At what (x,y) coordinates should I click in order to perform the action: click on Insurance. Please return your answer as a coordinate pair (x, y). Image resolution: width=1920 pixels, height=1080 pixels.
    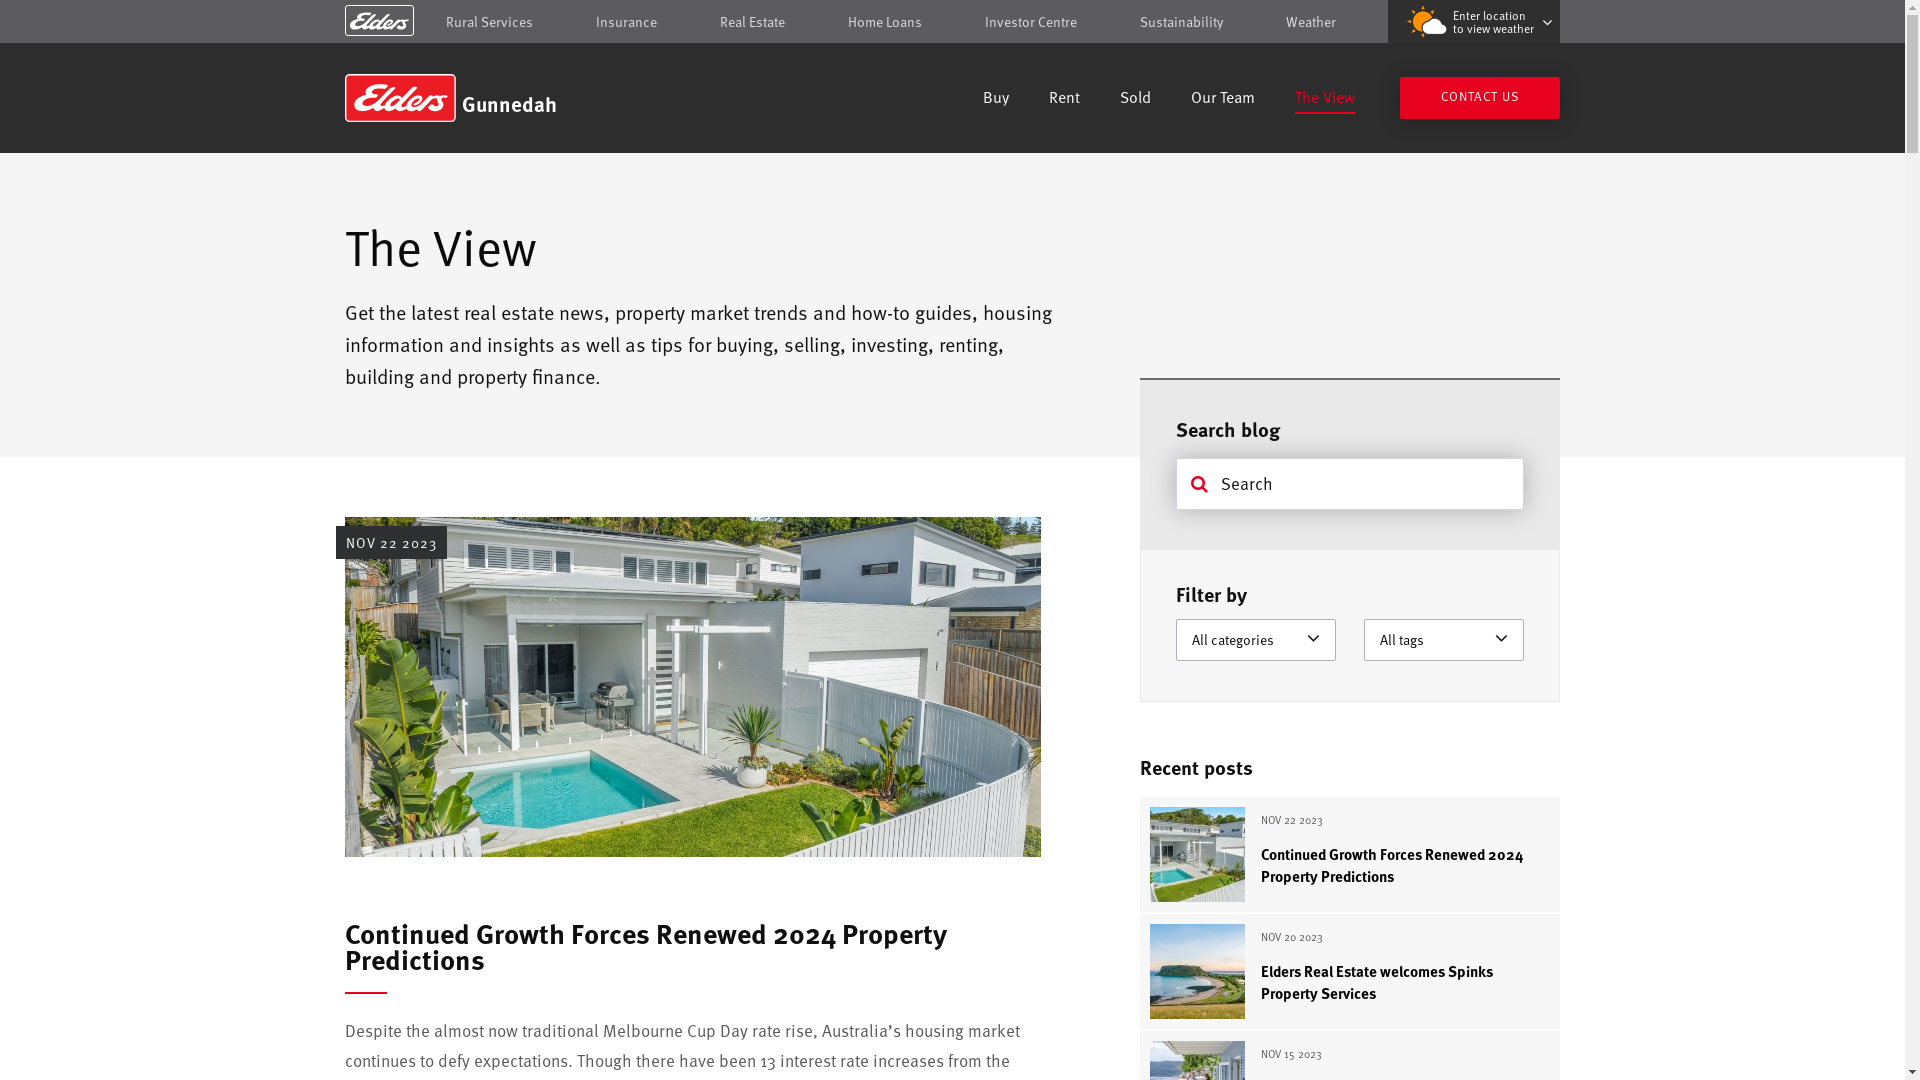
    Looking at the image, I should click on (626, 22).